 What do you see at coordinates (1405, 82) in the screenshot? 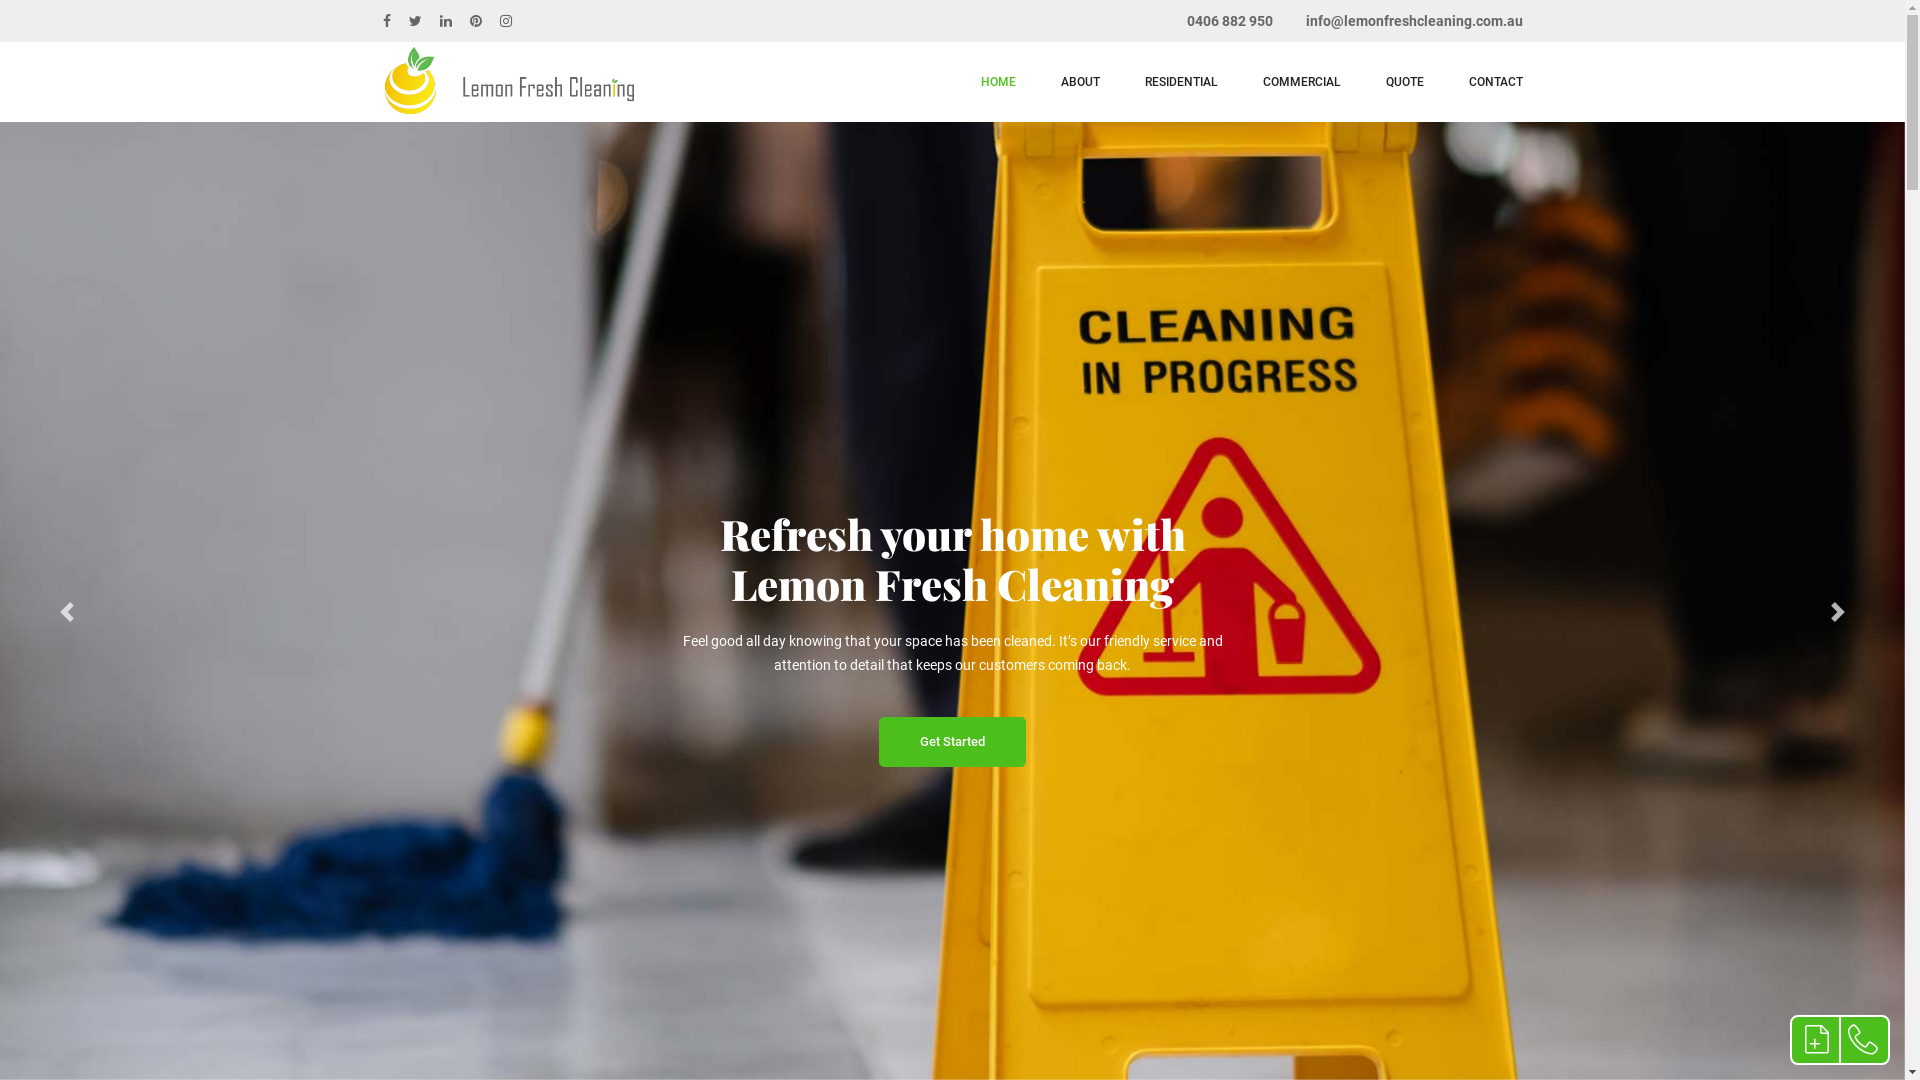
I see `QUOTE` at bounding box center [1405, 82].